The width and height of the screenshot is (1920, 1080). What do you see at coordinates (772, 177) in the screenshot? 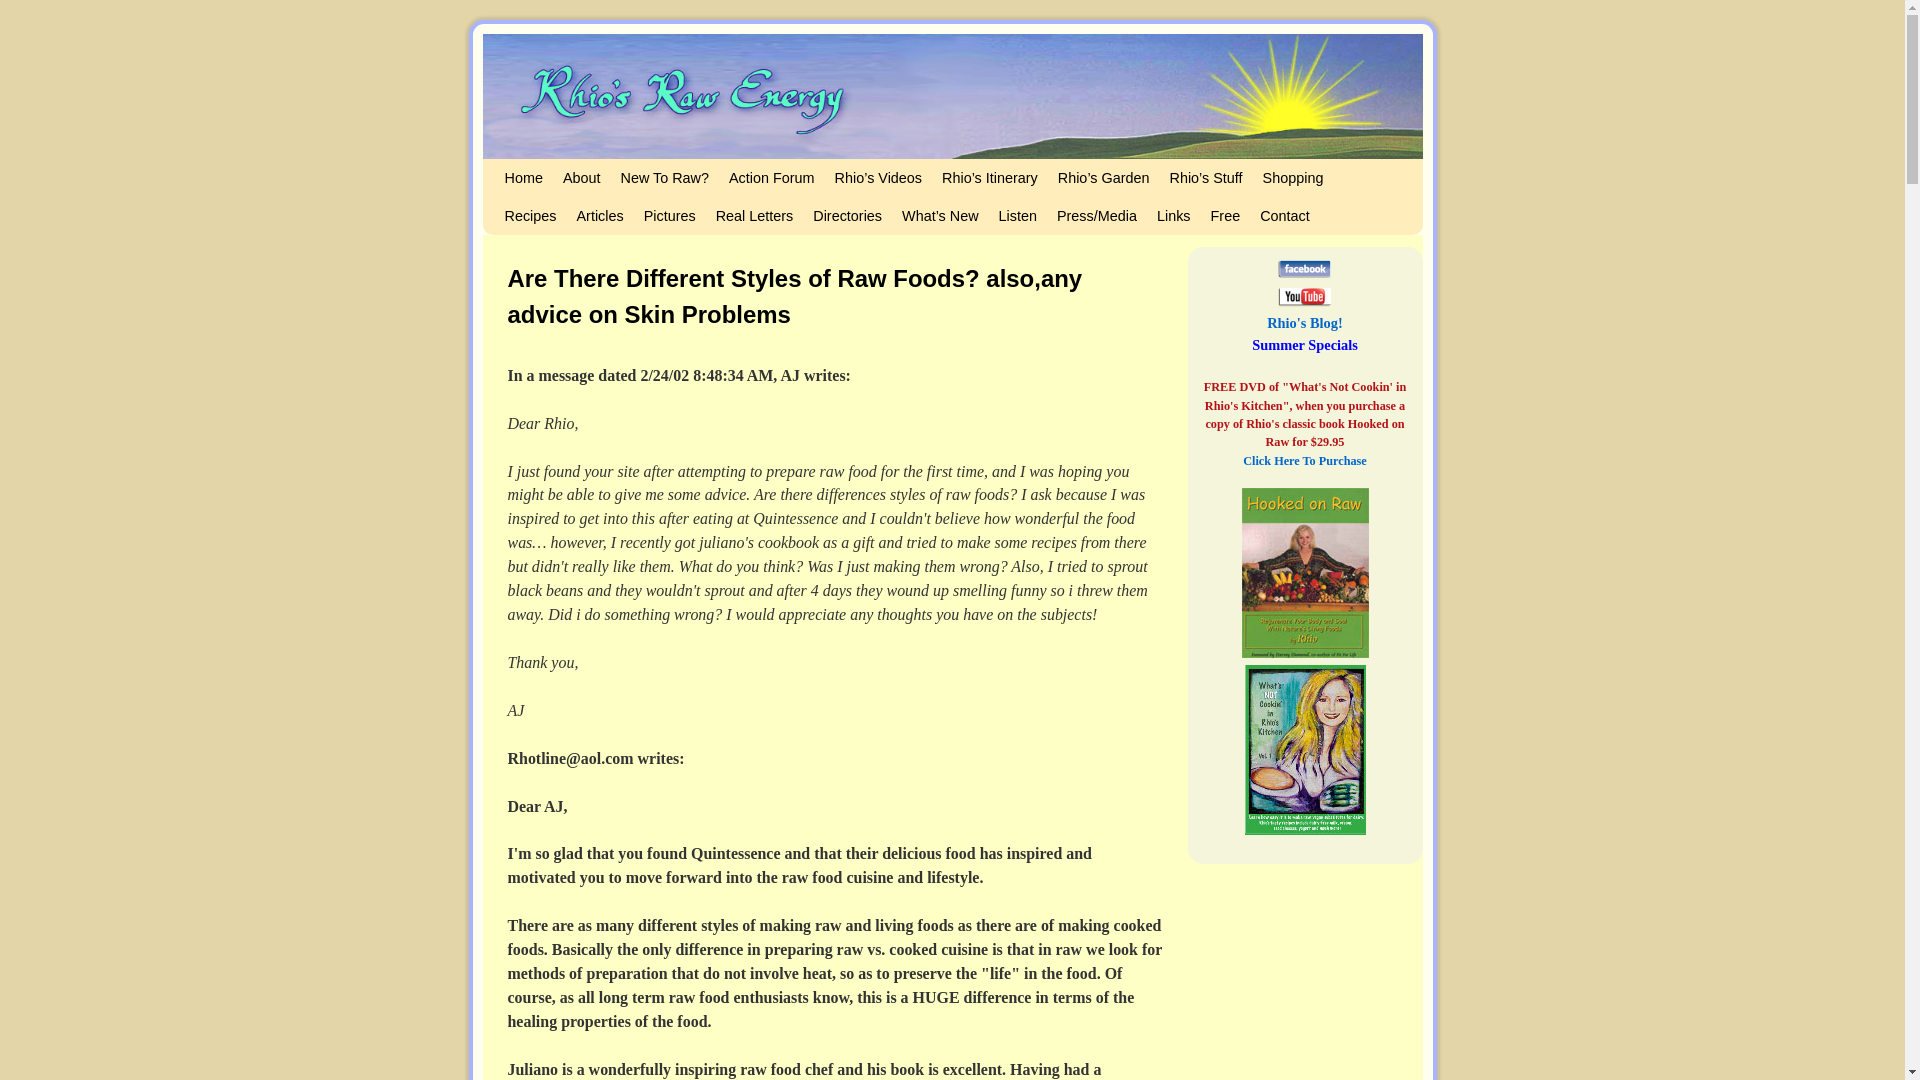
I see `Action Forum` at bounding box center [772, 177].